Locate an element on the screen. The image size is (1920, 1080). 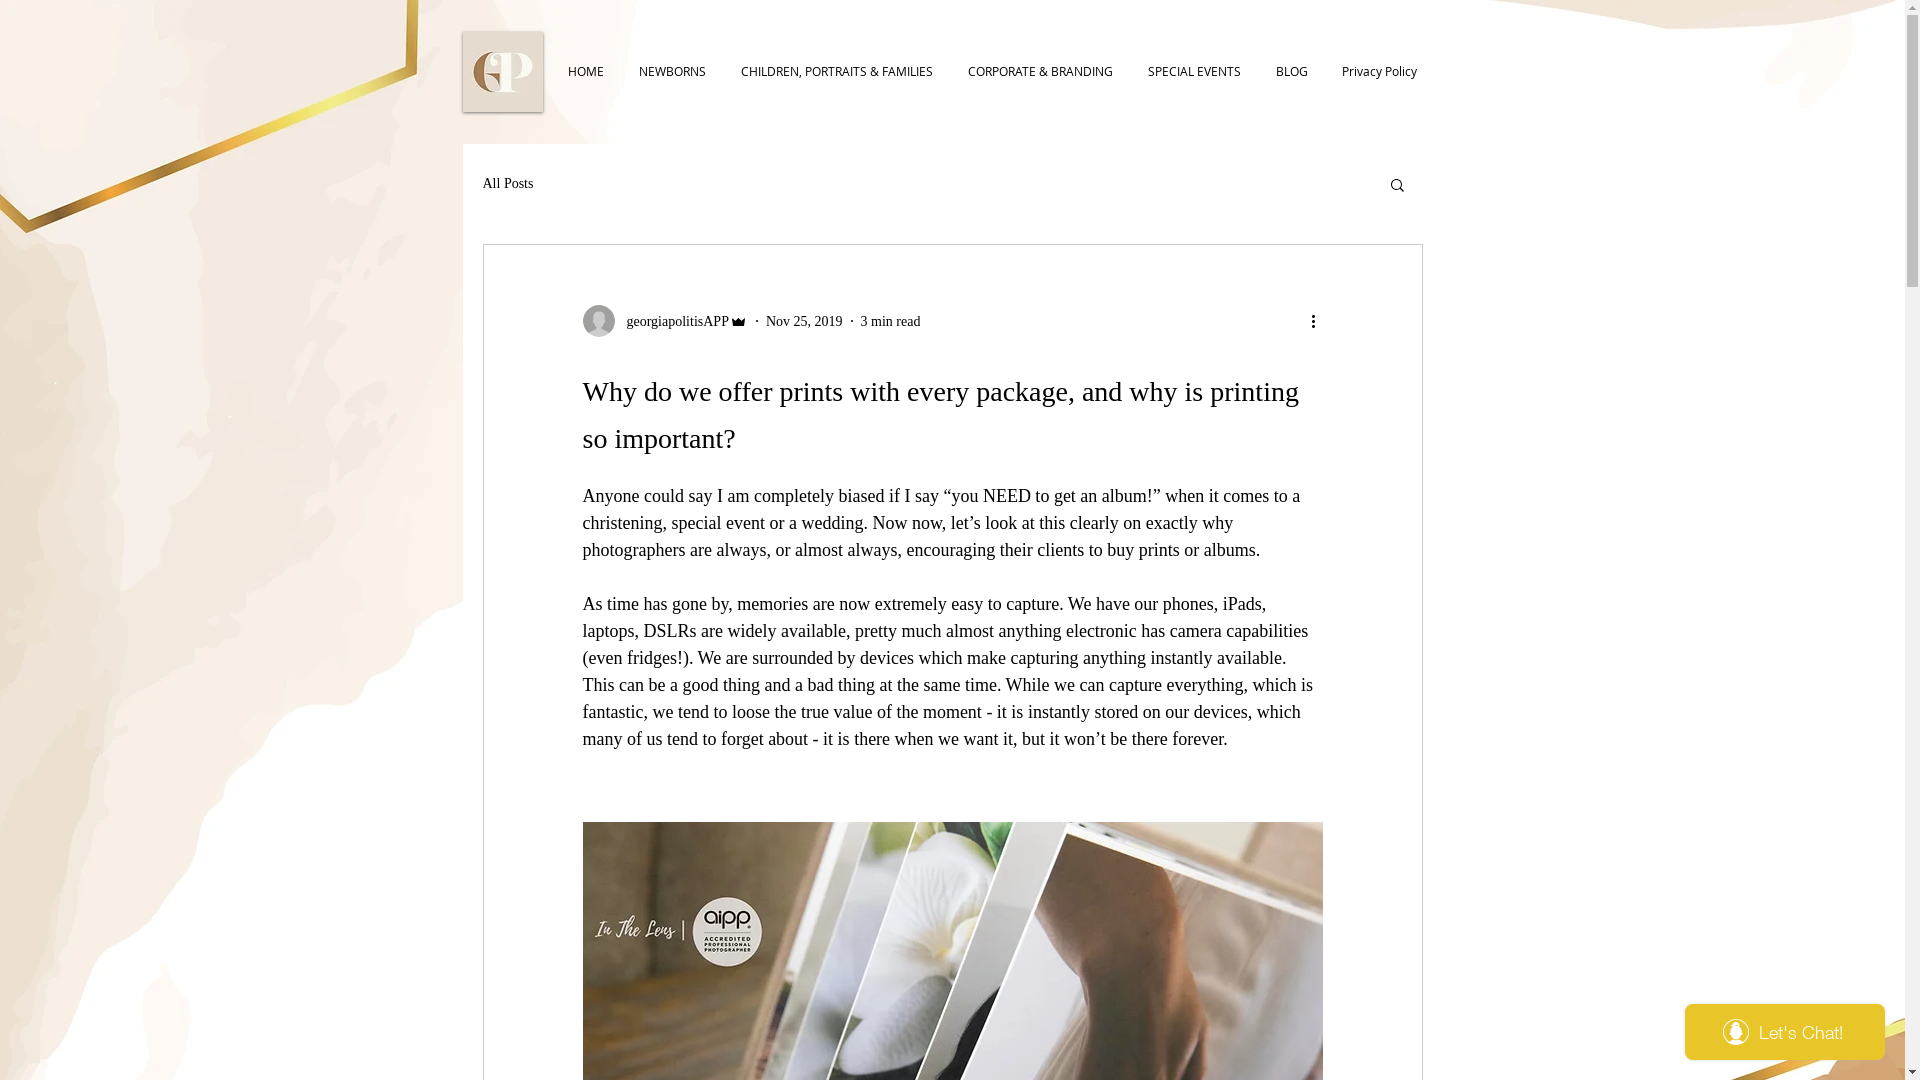
HOME is located at coordinates (583, 72).